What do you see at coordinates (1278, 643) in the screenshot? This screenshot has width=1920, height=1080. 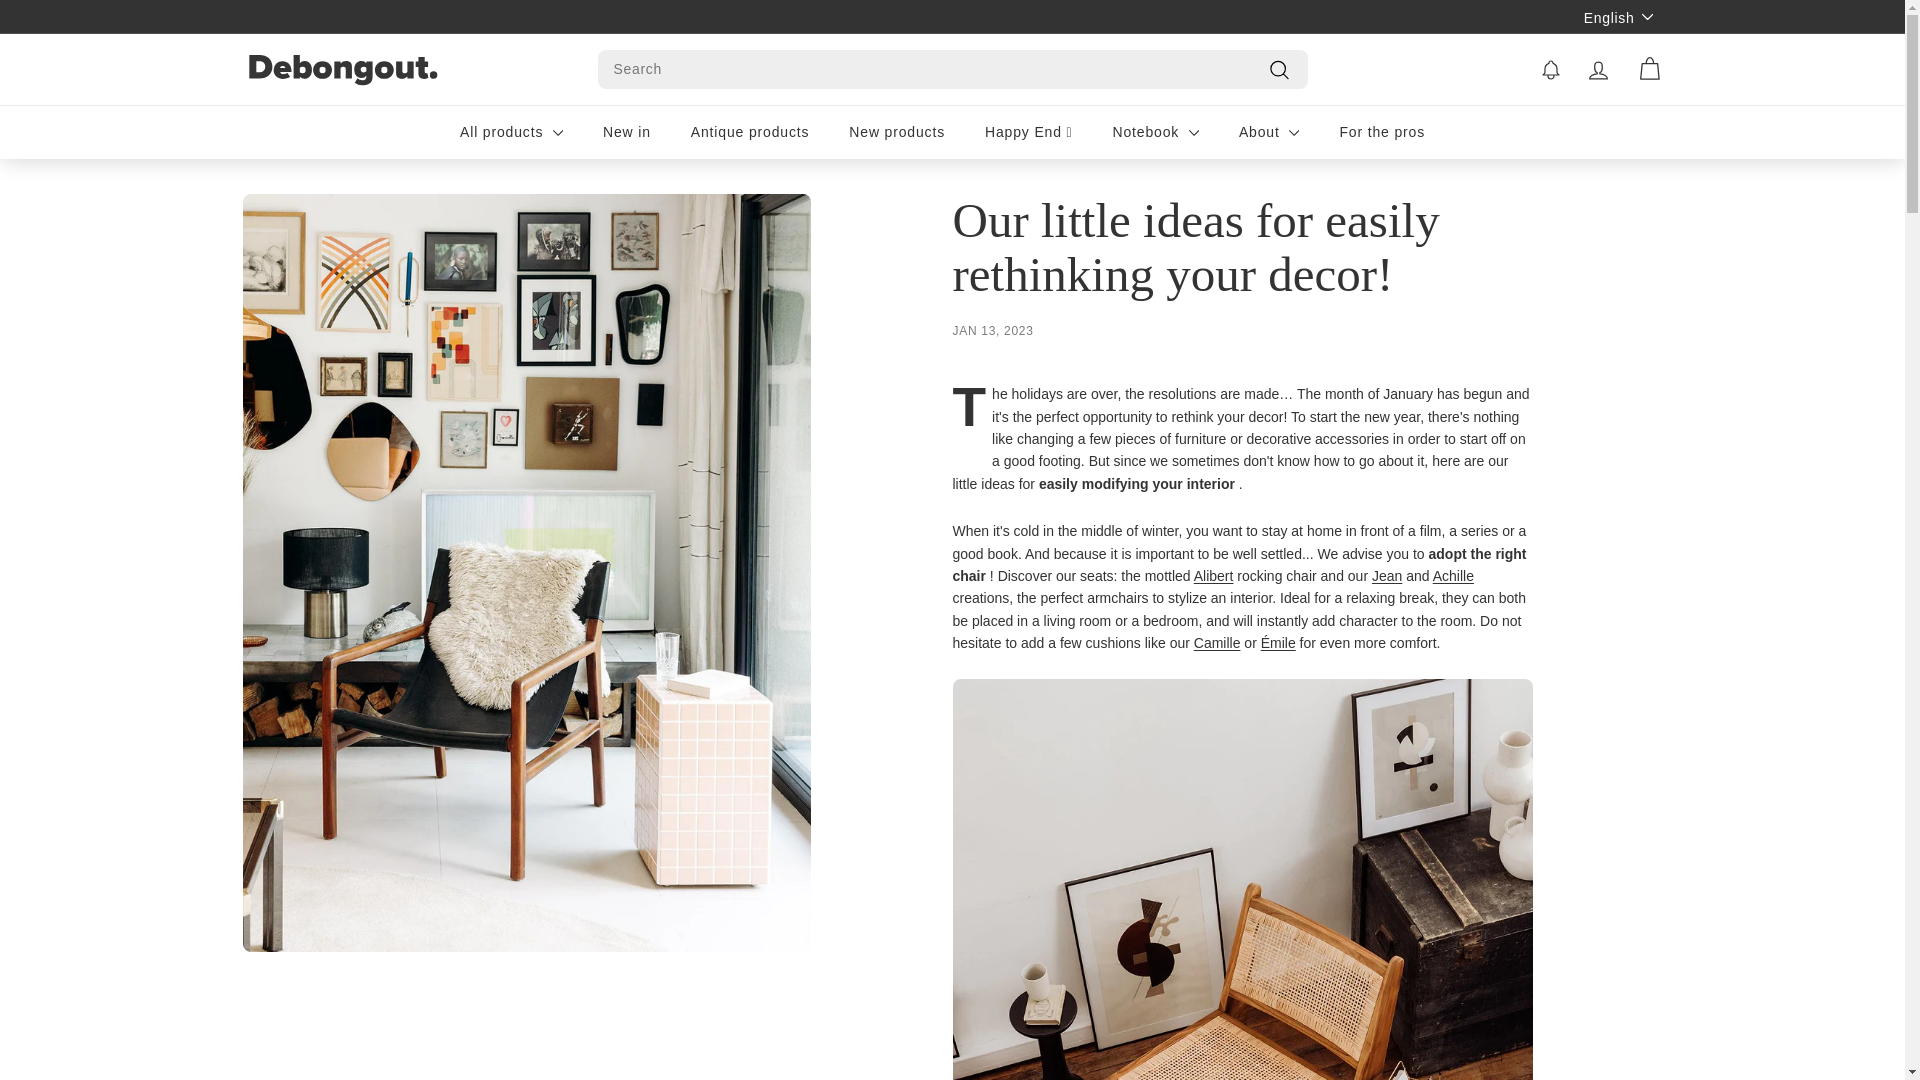 I see `emile` at bounding box center [1278, 643].